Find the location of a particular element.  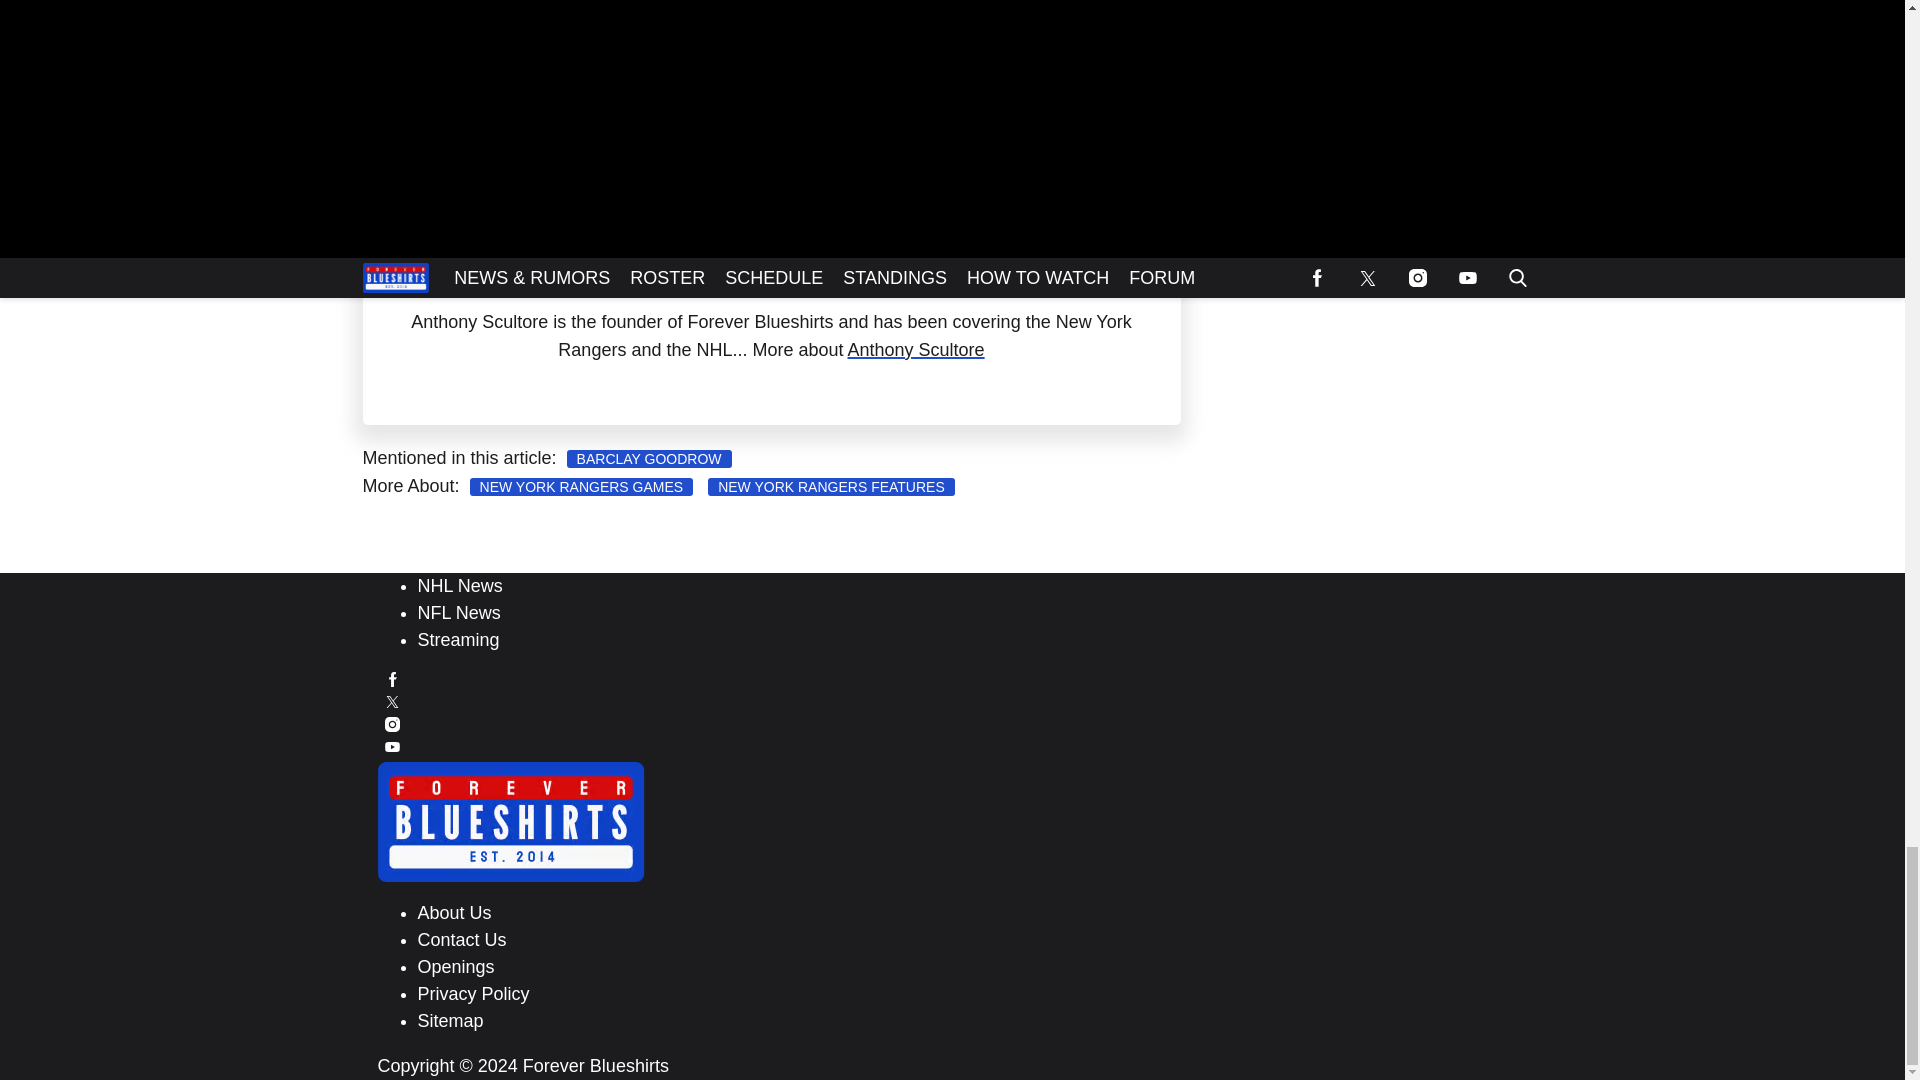

NEW YORK RANGERS GAMES is located at coordinates (582, 486).